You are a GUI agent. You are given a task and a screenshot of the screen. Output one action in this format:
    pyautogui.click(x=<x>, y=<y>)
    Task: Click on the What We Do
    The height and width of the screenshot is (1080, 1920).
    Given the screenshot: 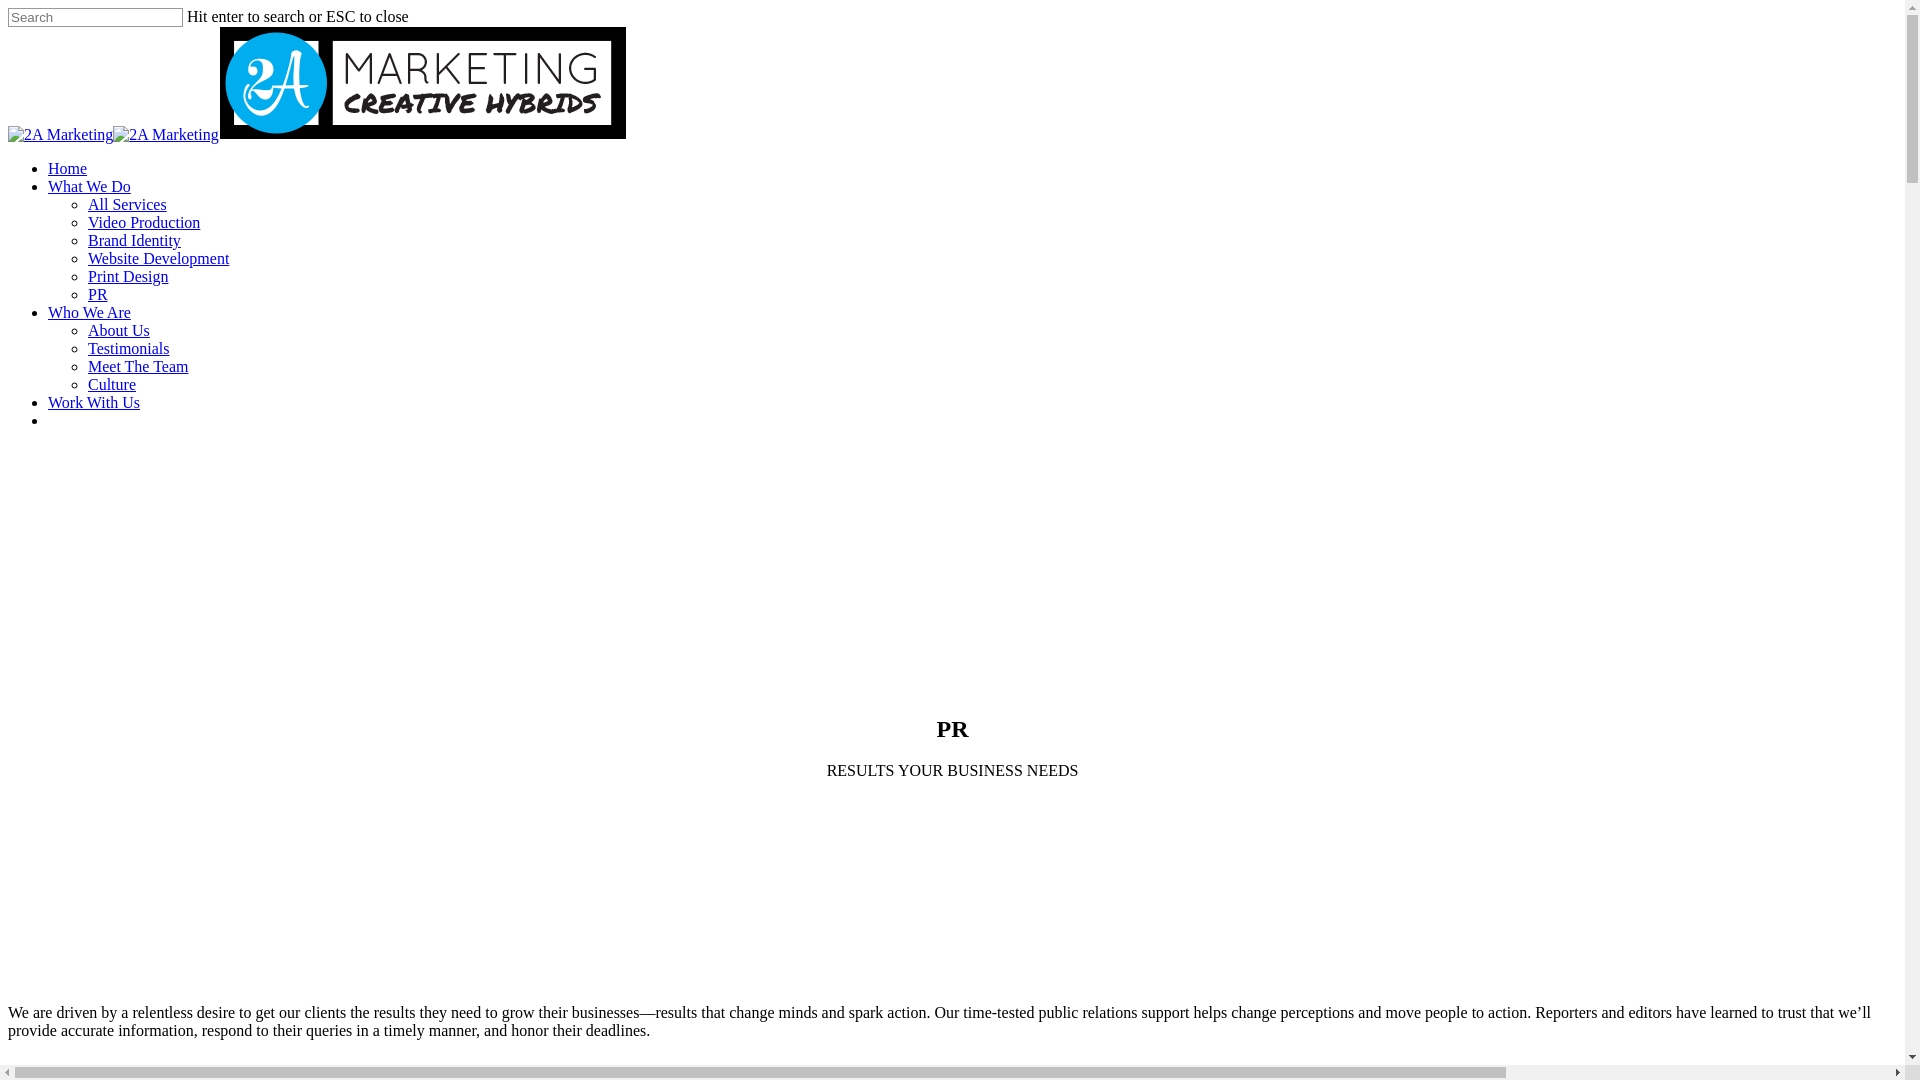 What is the action you would take?
    pyautogui.click(x=90, y=186)
    